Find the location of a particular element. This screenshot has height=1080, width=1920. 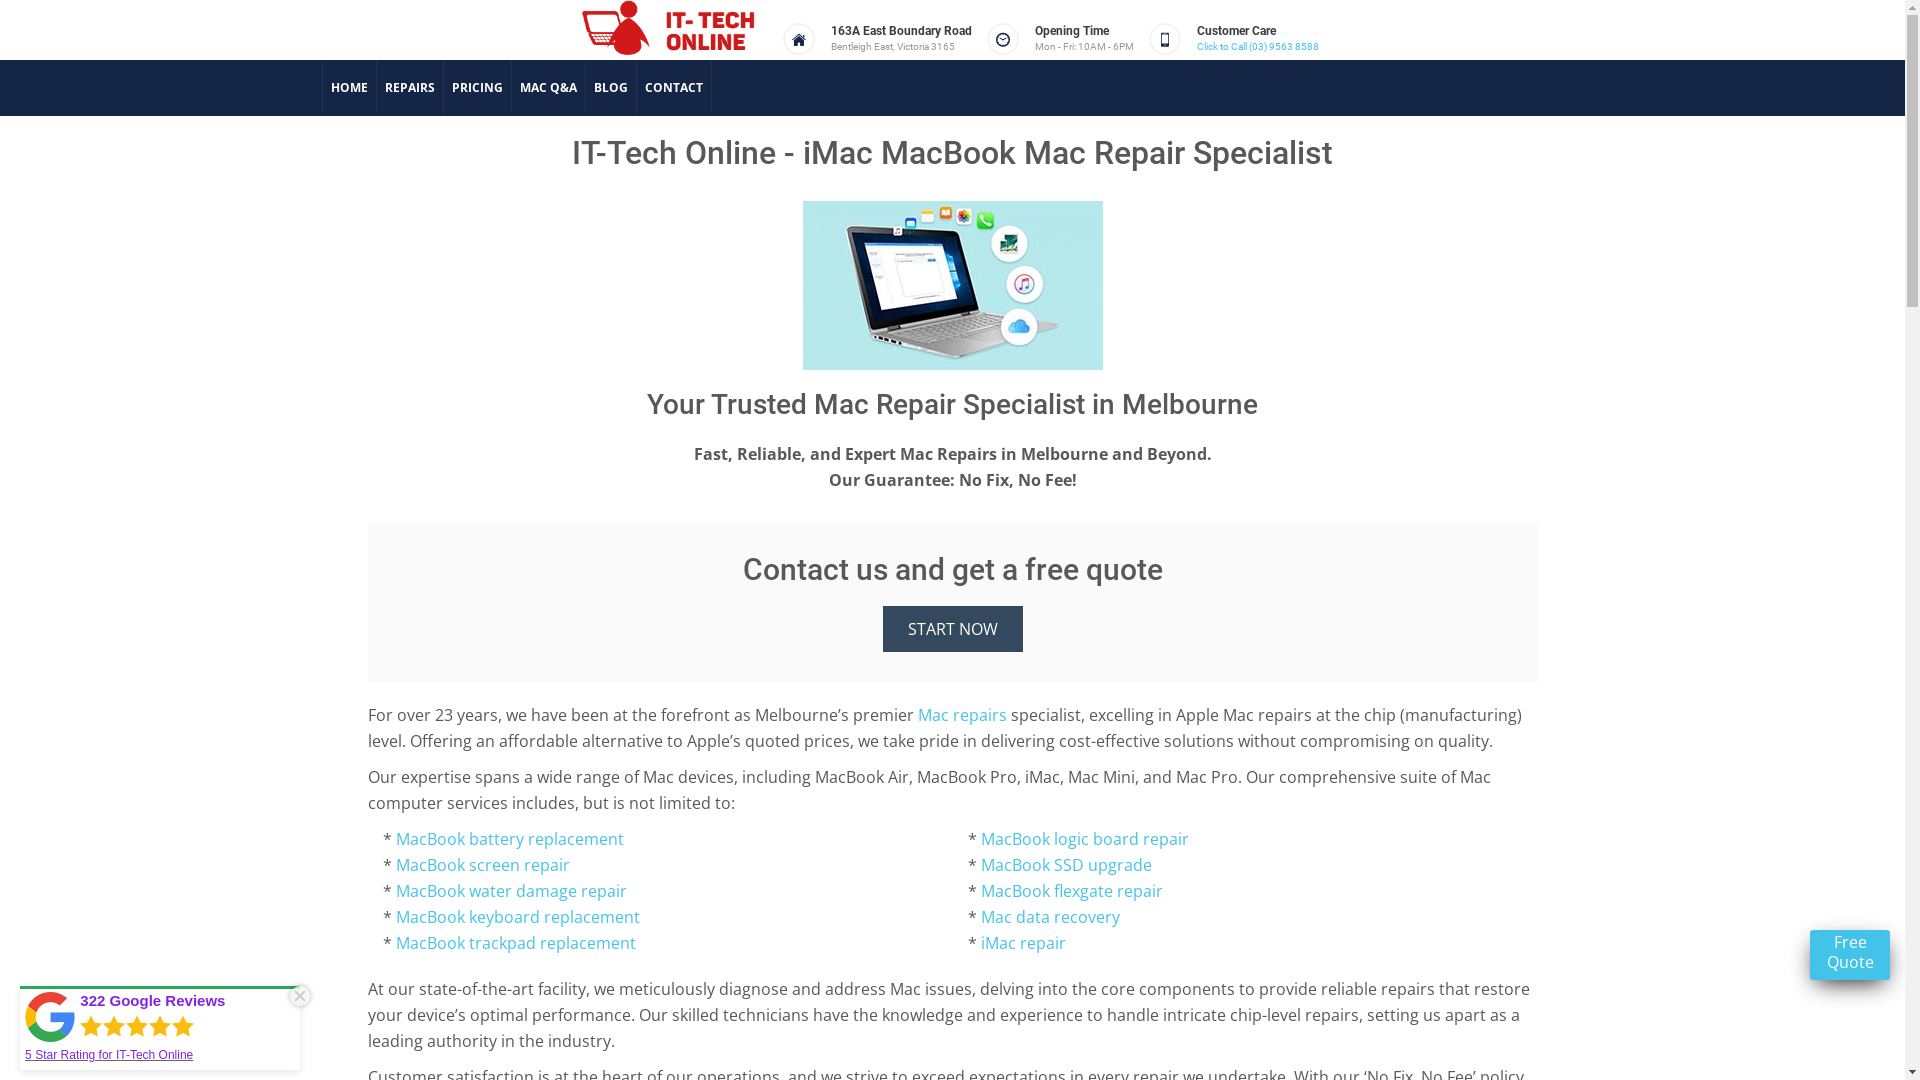

MAC Q&A is located at coordinates (548, 88).